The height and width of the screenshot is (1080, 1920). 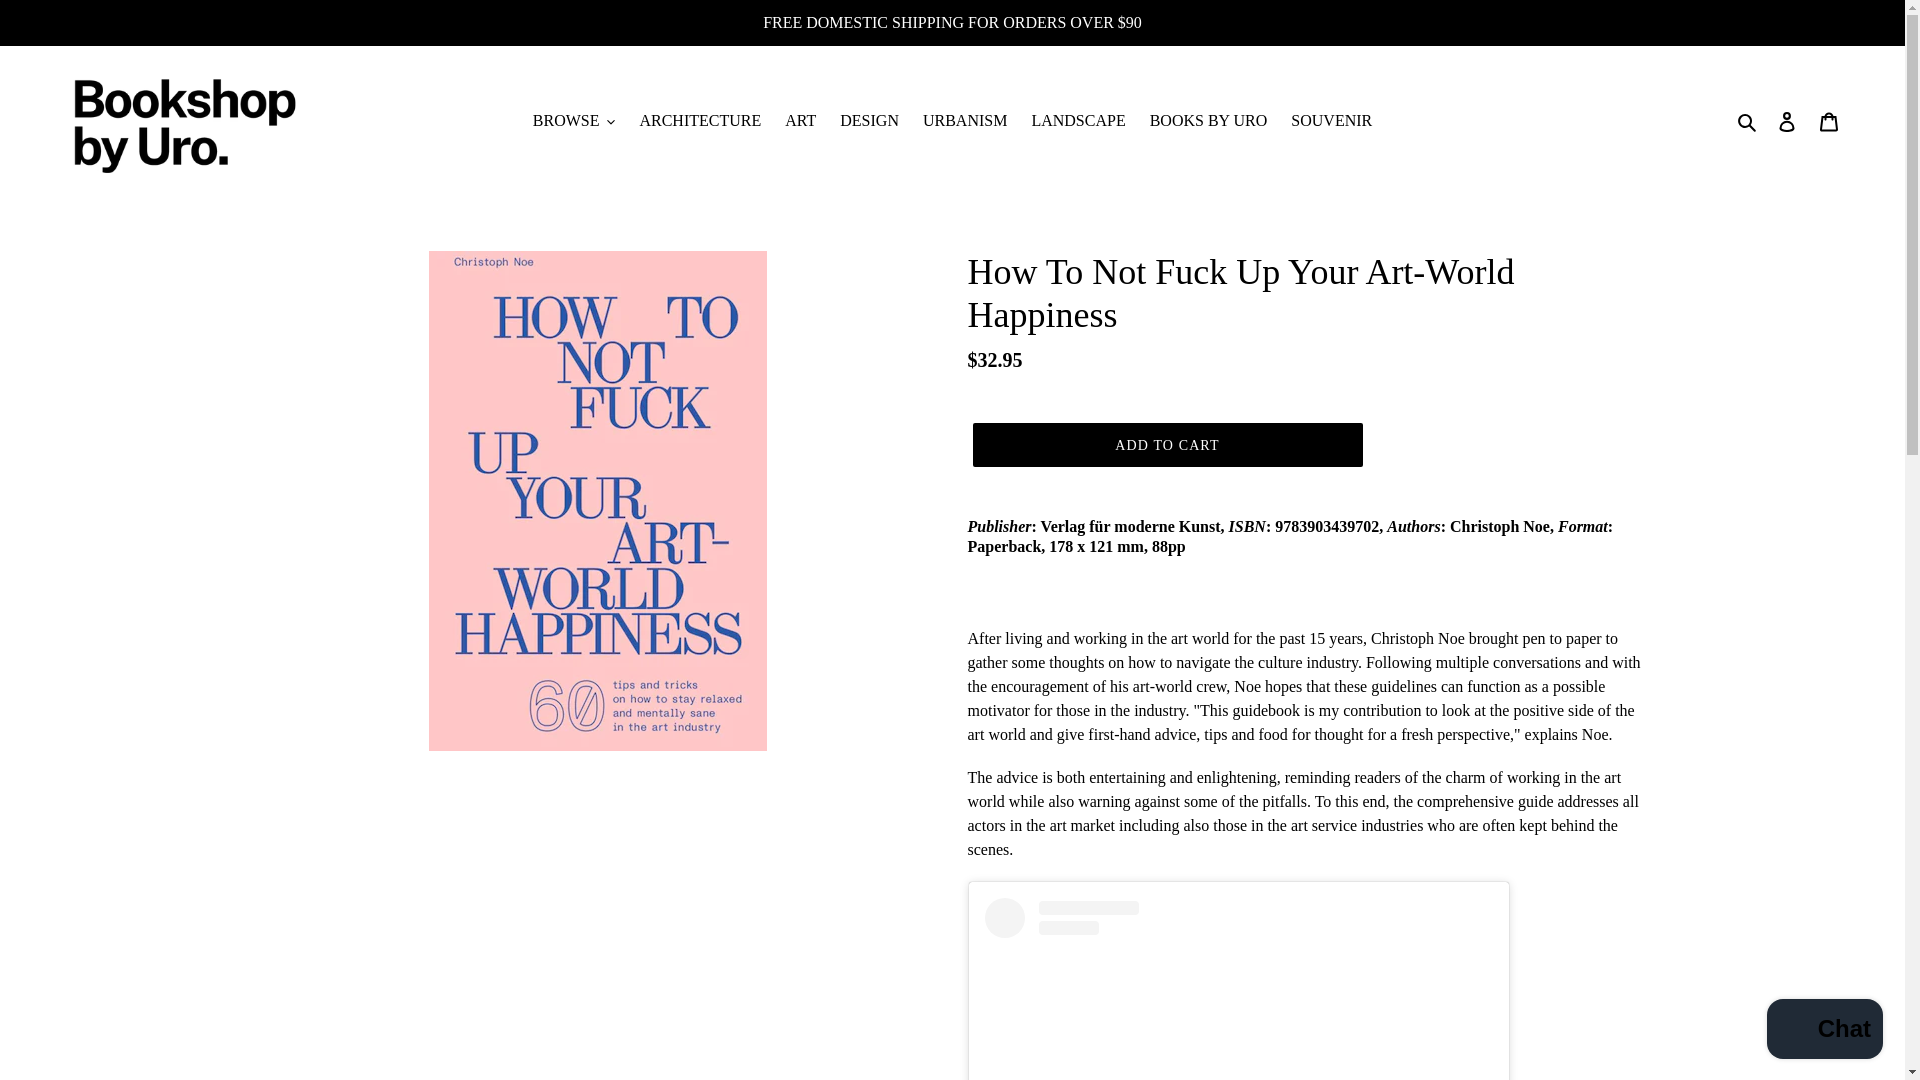 I want to click on ARCHITECTURE, so click(x=700, y=120).